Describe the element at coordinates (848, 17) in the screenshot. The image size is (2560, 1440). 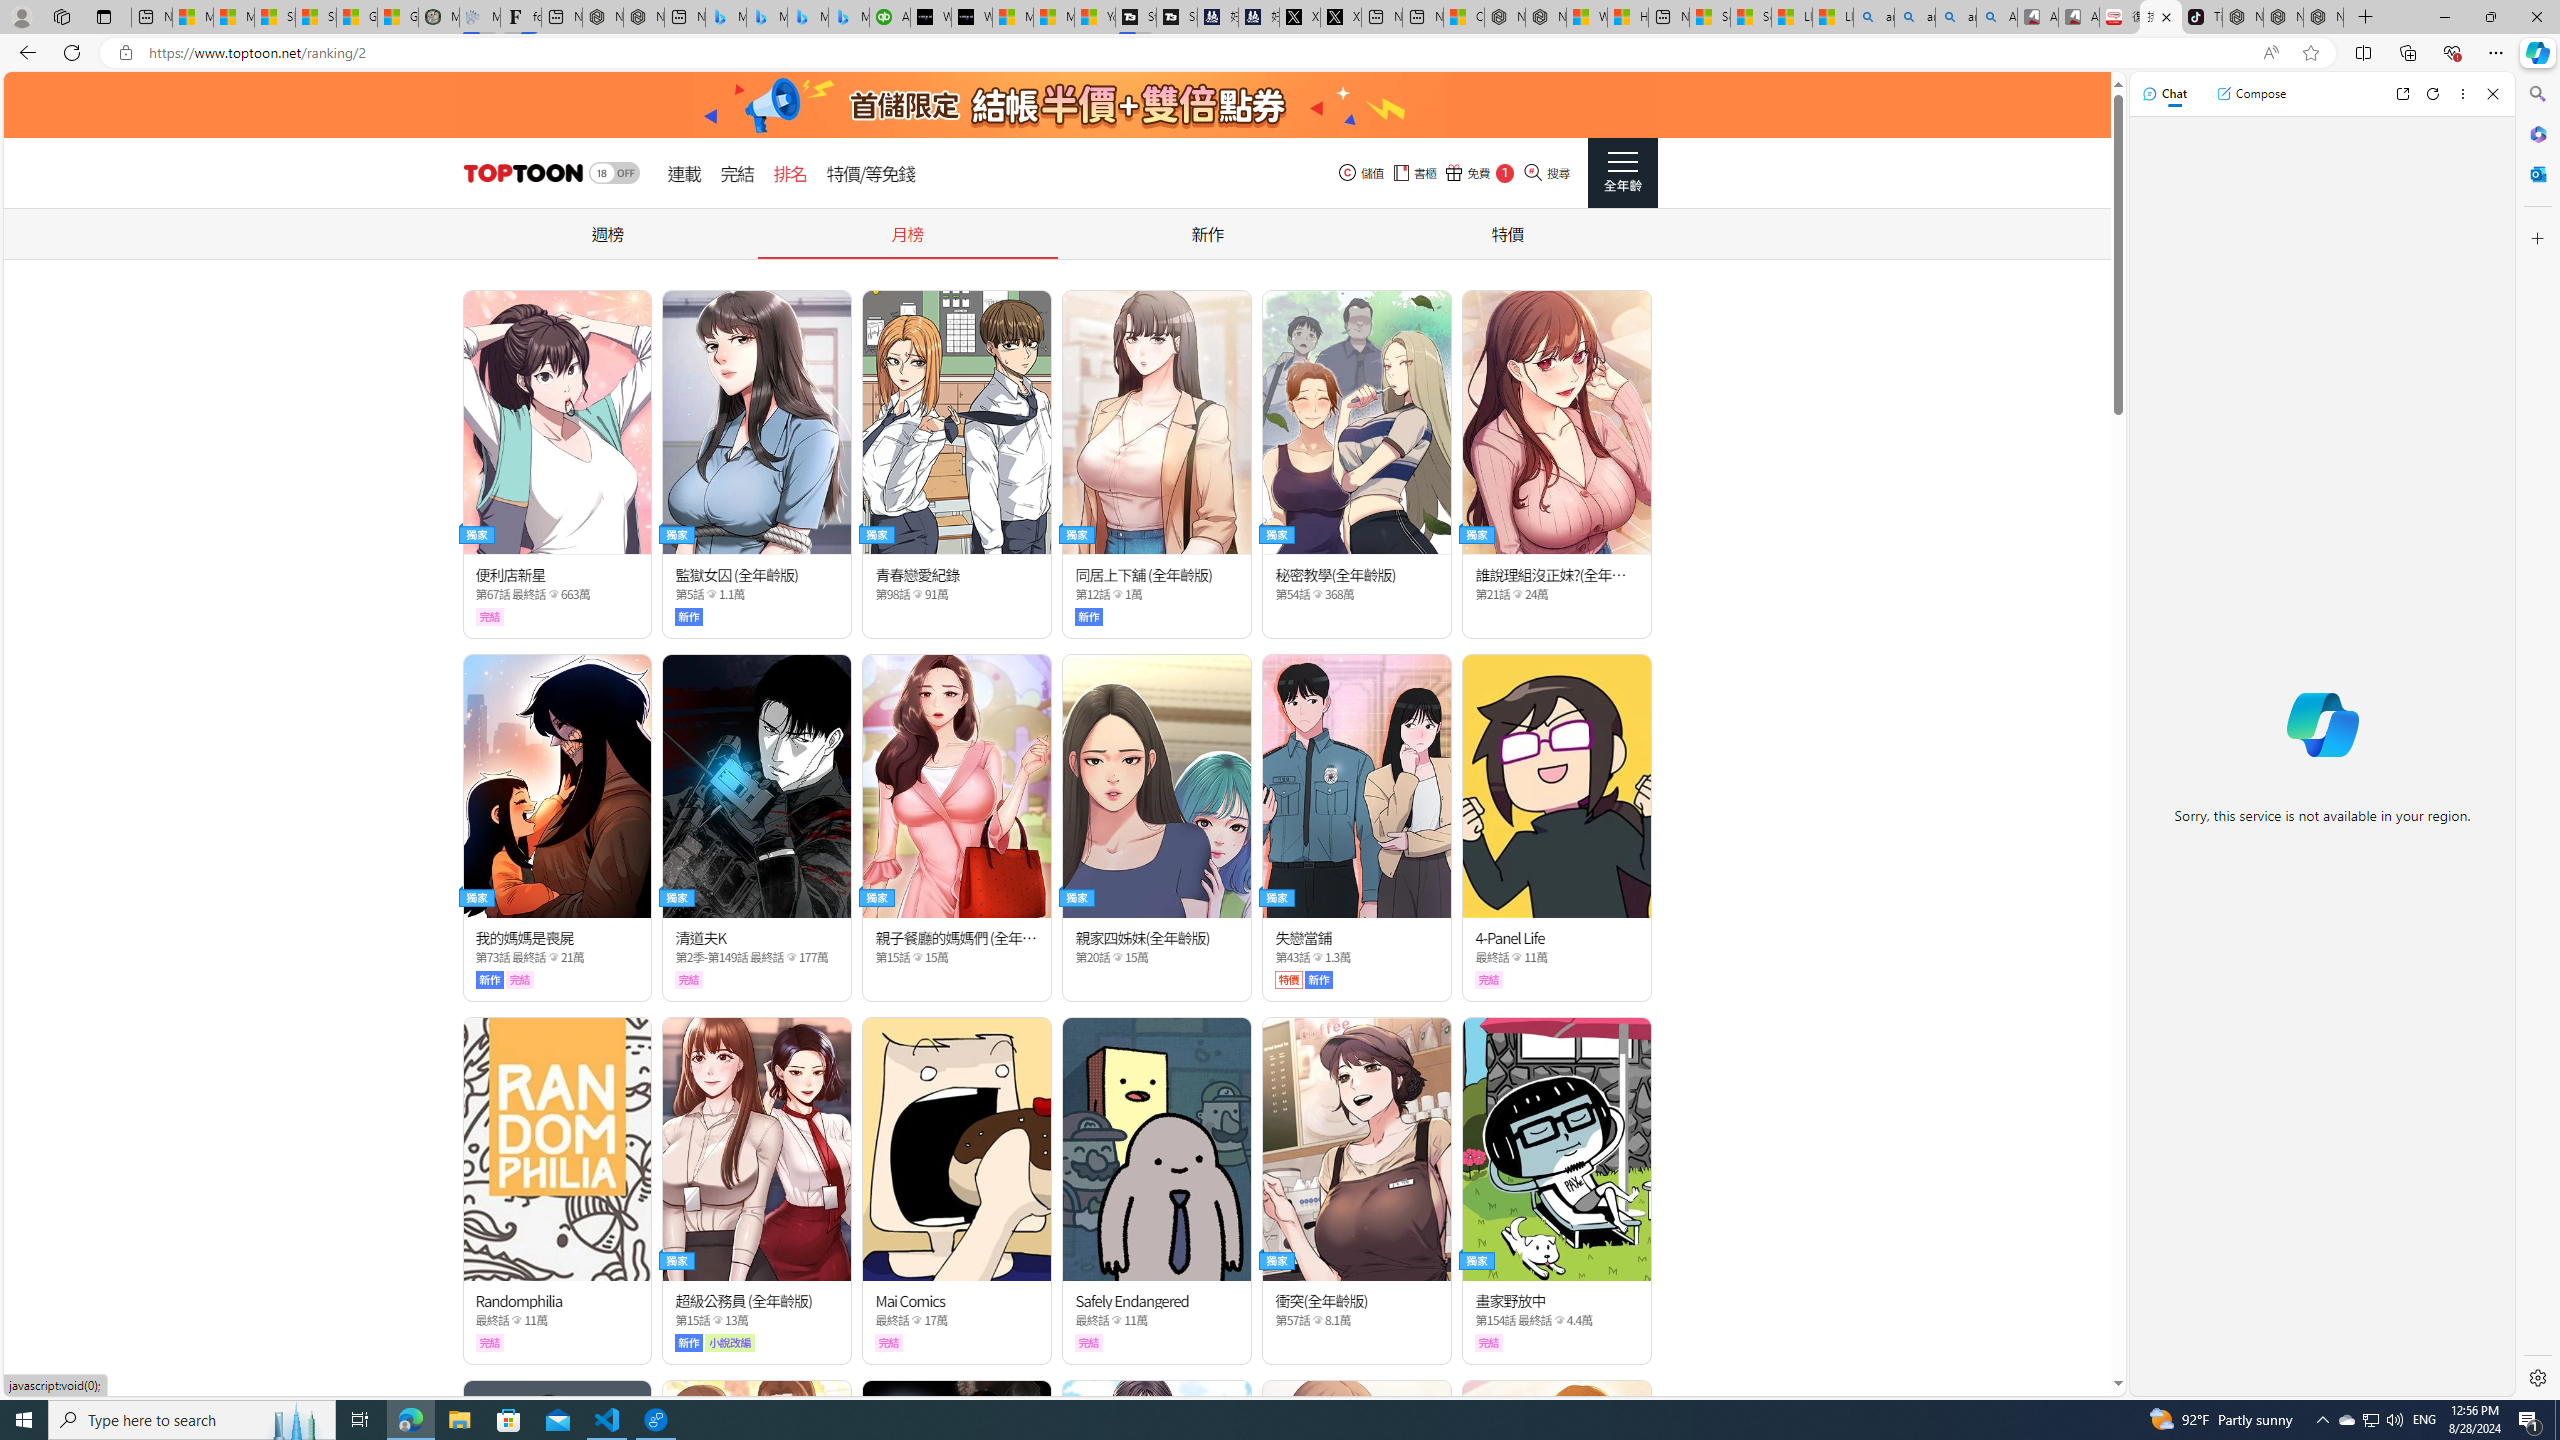
I see `Microsoft Bing Travel - Shangri-La Hotel Bangkok` at that location.